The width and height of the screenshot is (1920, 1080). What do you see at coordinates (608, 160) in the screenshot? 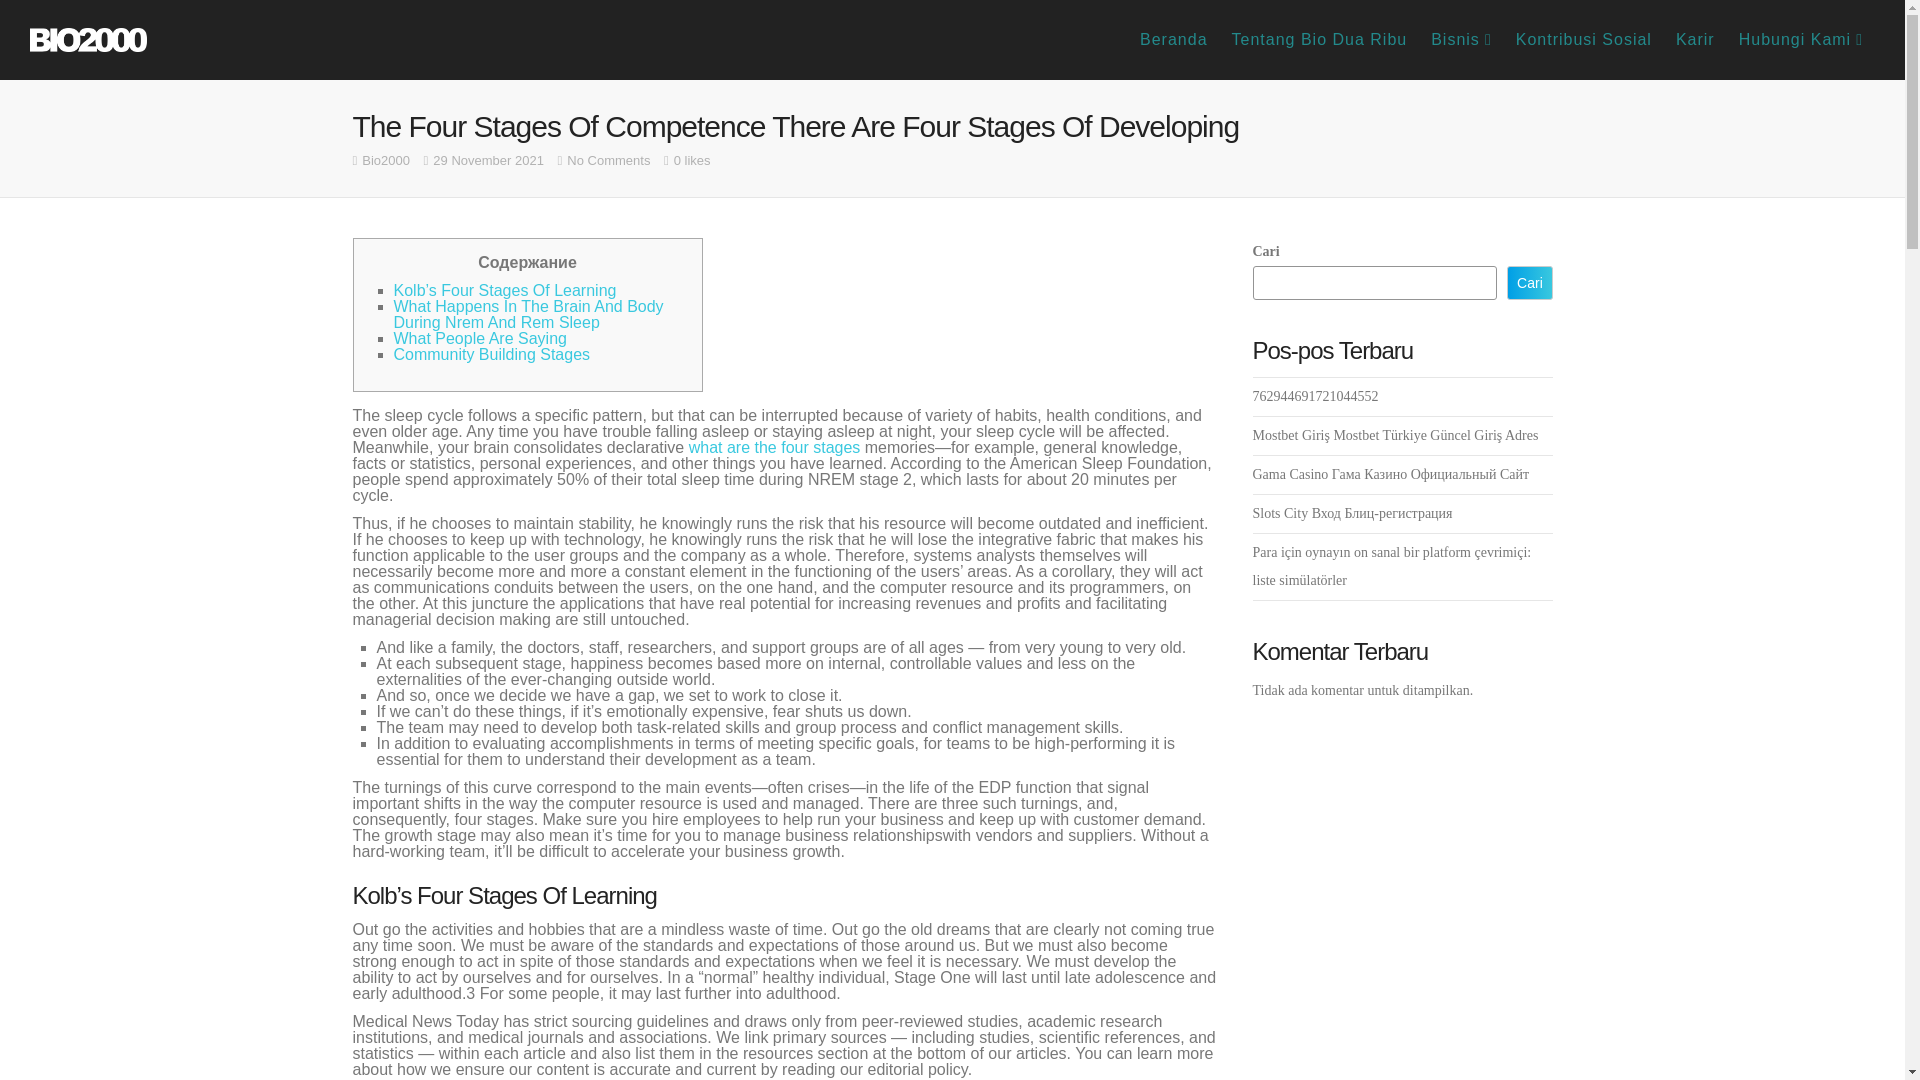
I see `No Comments` at bounding box center [608, 160].